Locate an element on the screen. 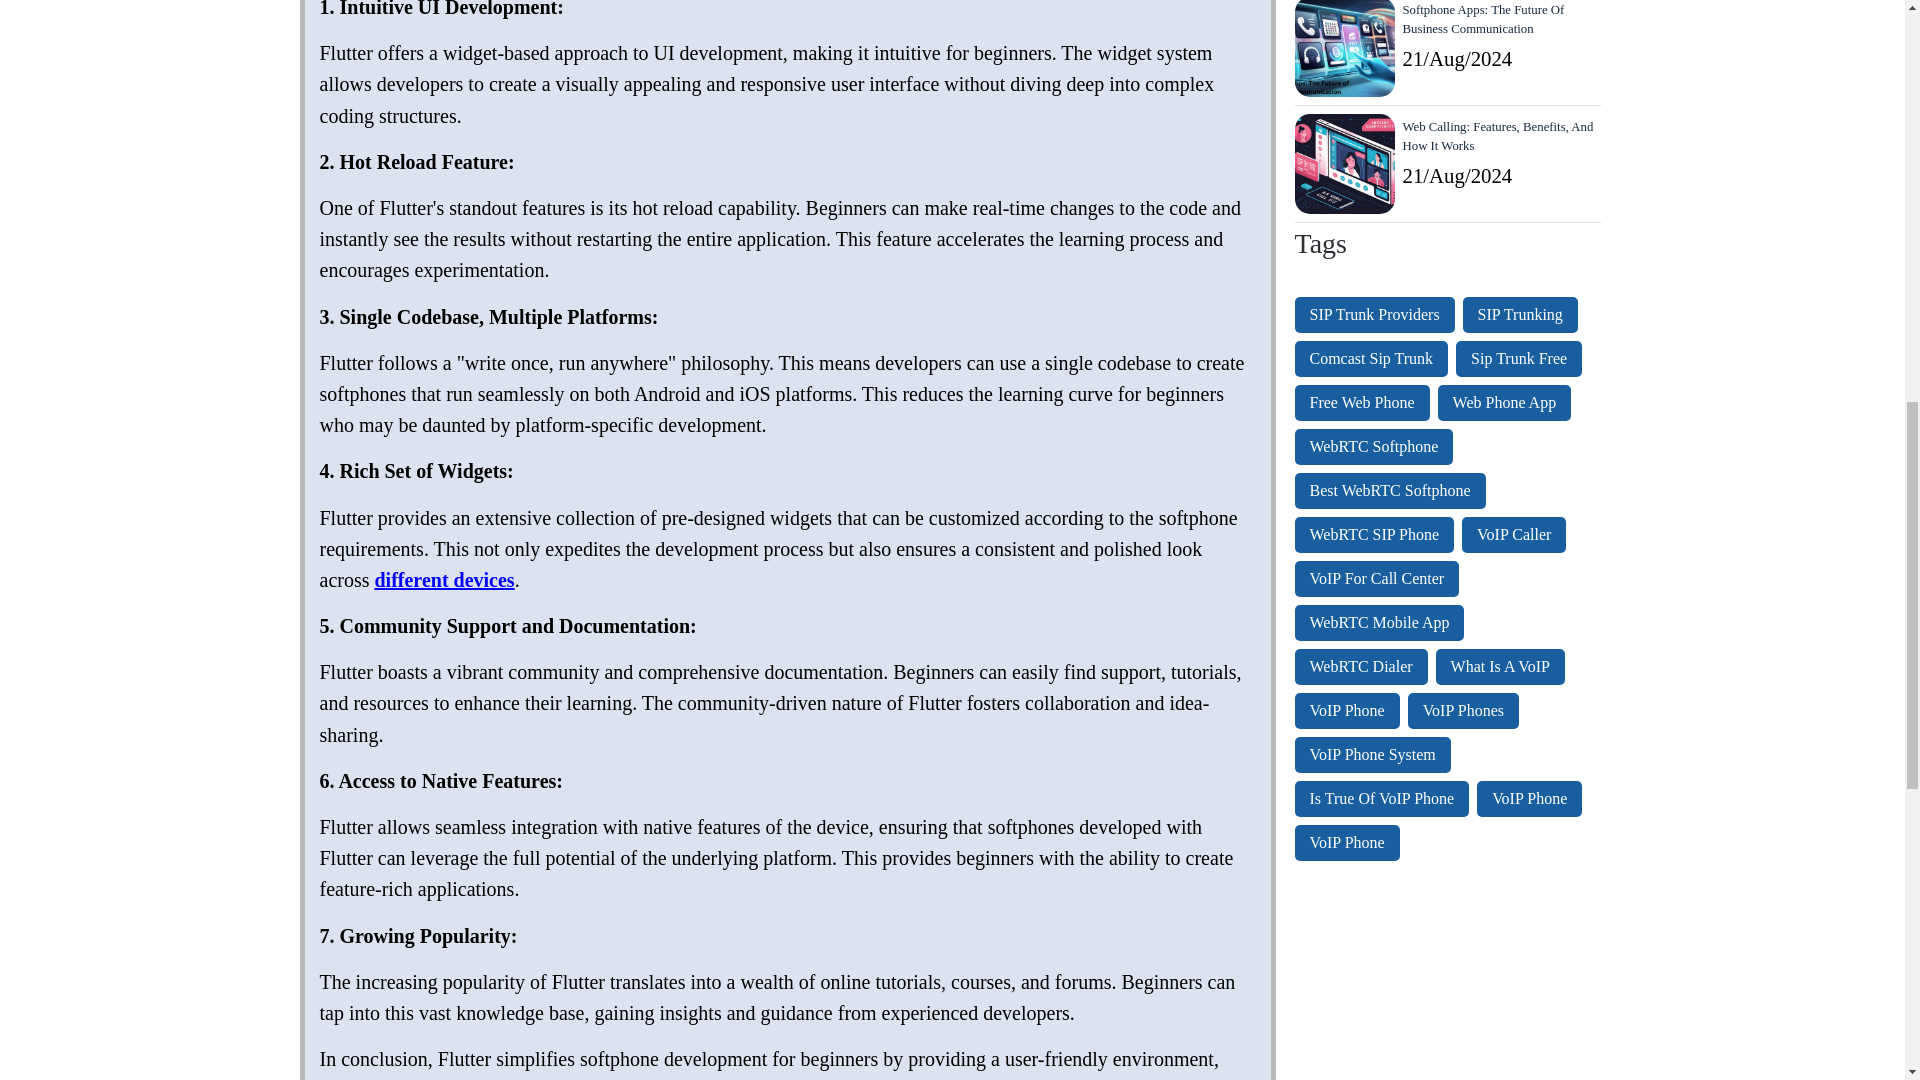  different devices is located at coordinates (444, 580).